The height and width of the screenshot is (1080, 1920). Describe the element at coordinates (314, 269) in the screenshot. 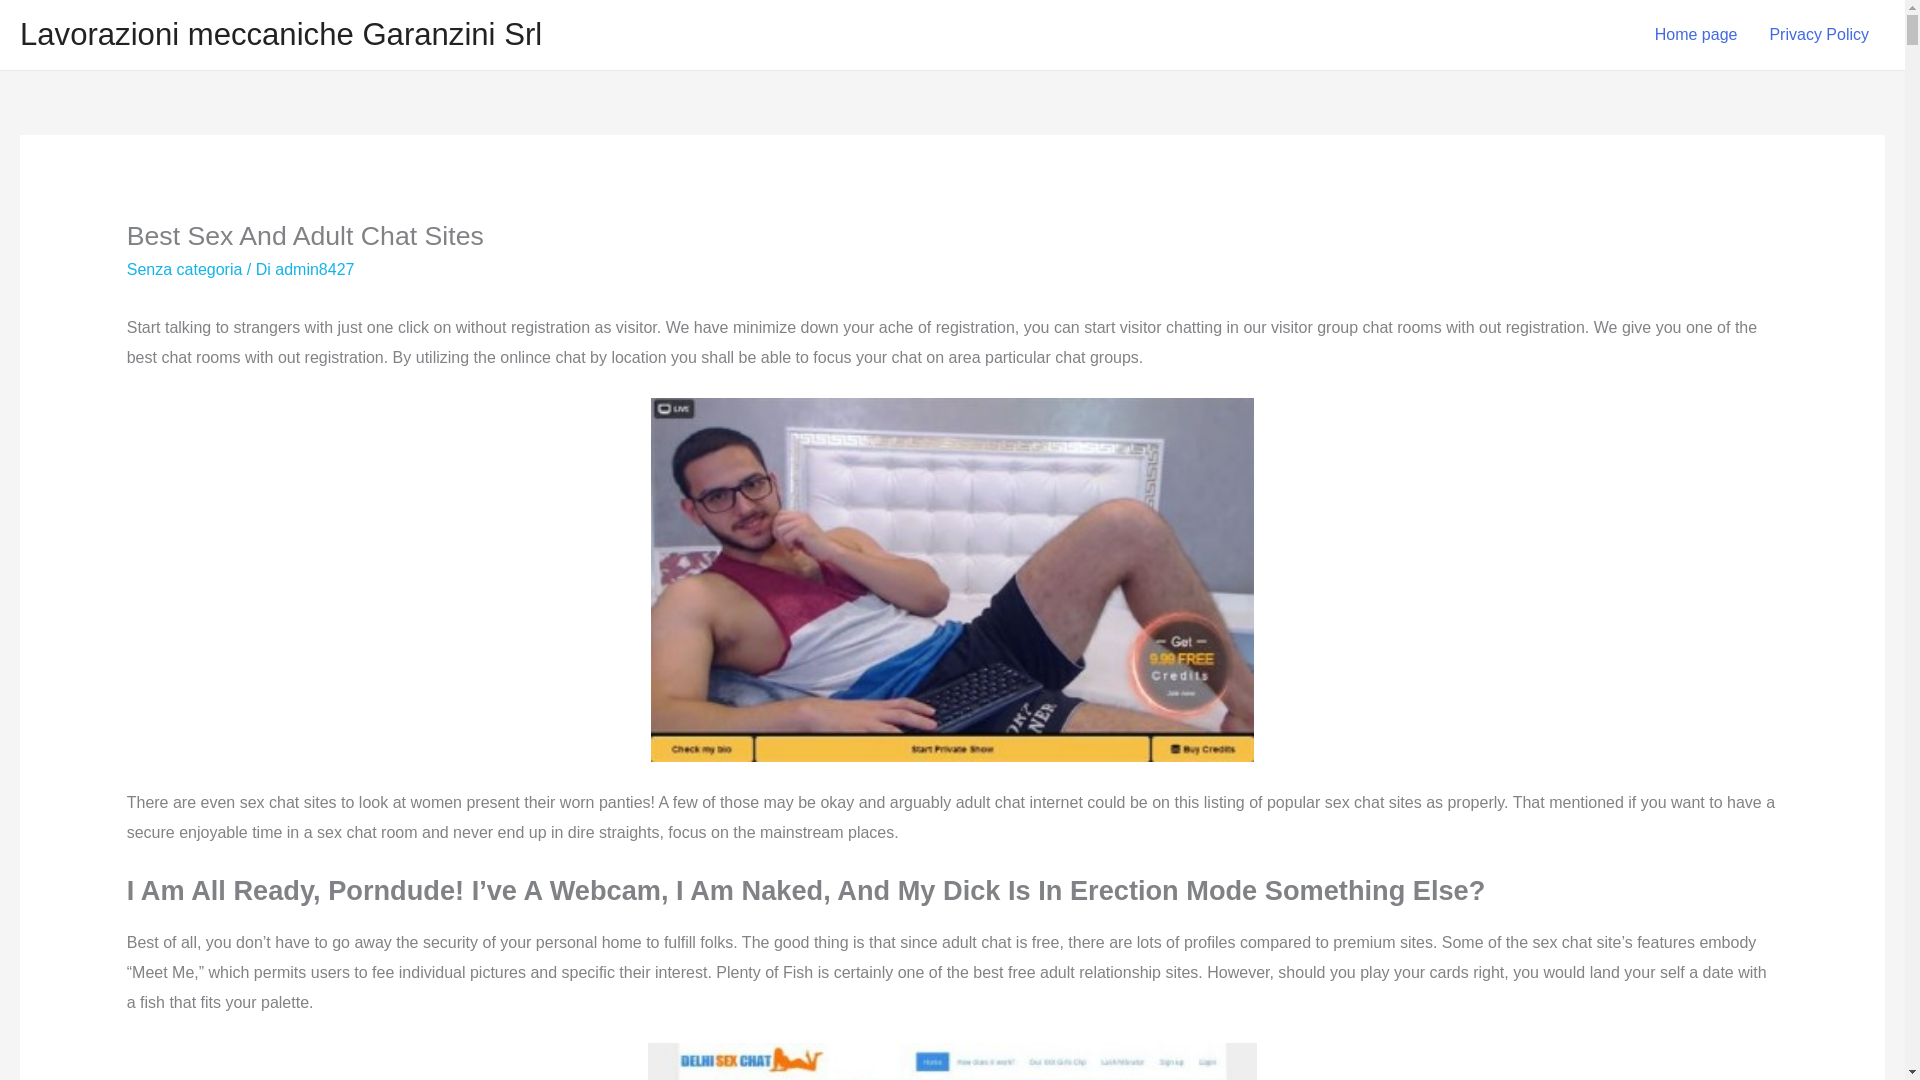

I see `Visualizza tutti gli articoli di admin8427` at that location.